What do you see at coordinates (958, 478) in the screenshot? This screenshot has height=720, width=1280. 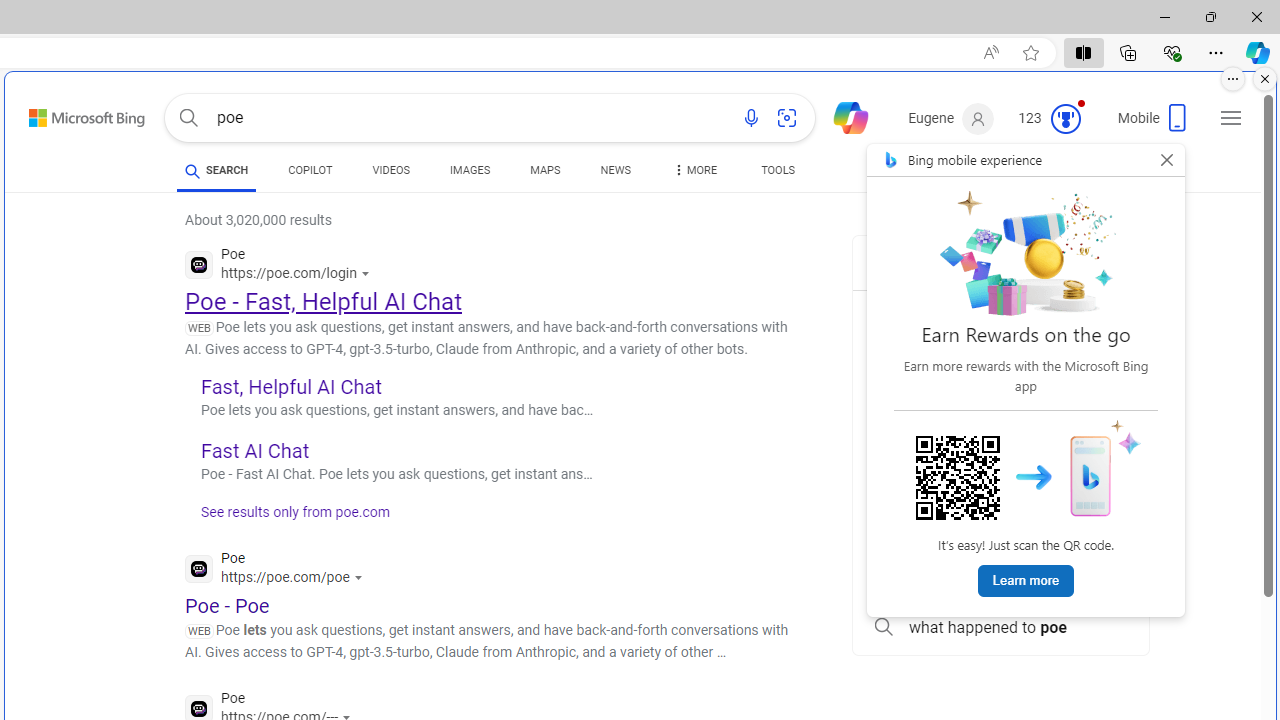 I see `Scan me!` at bounding box center [958, 478].